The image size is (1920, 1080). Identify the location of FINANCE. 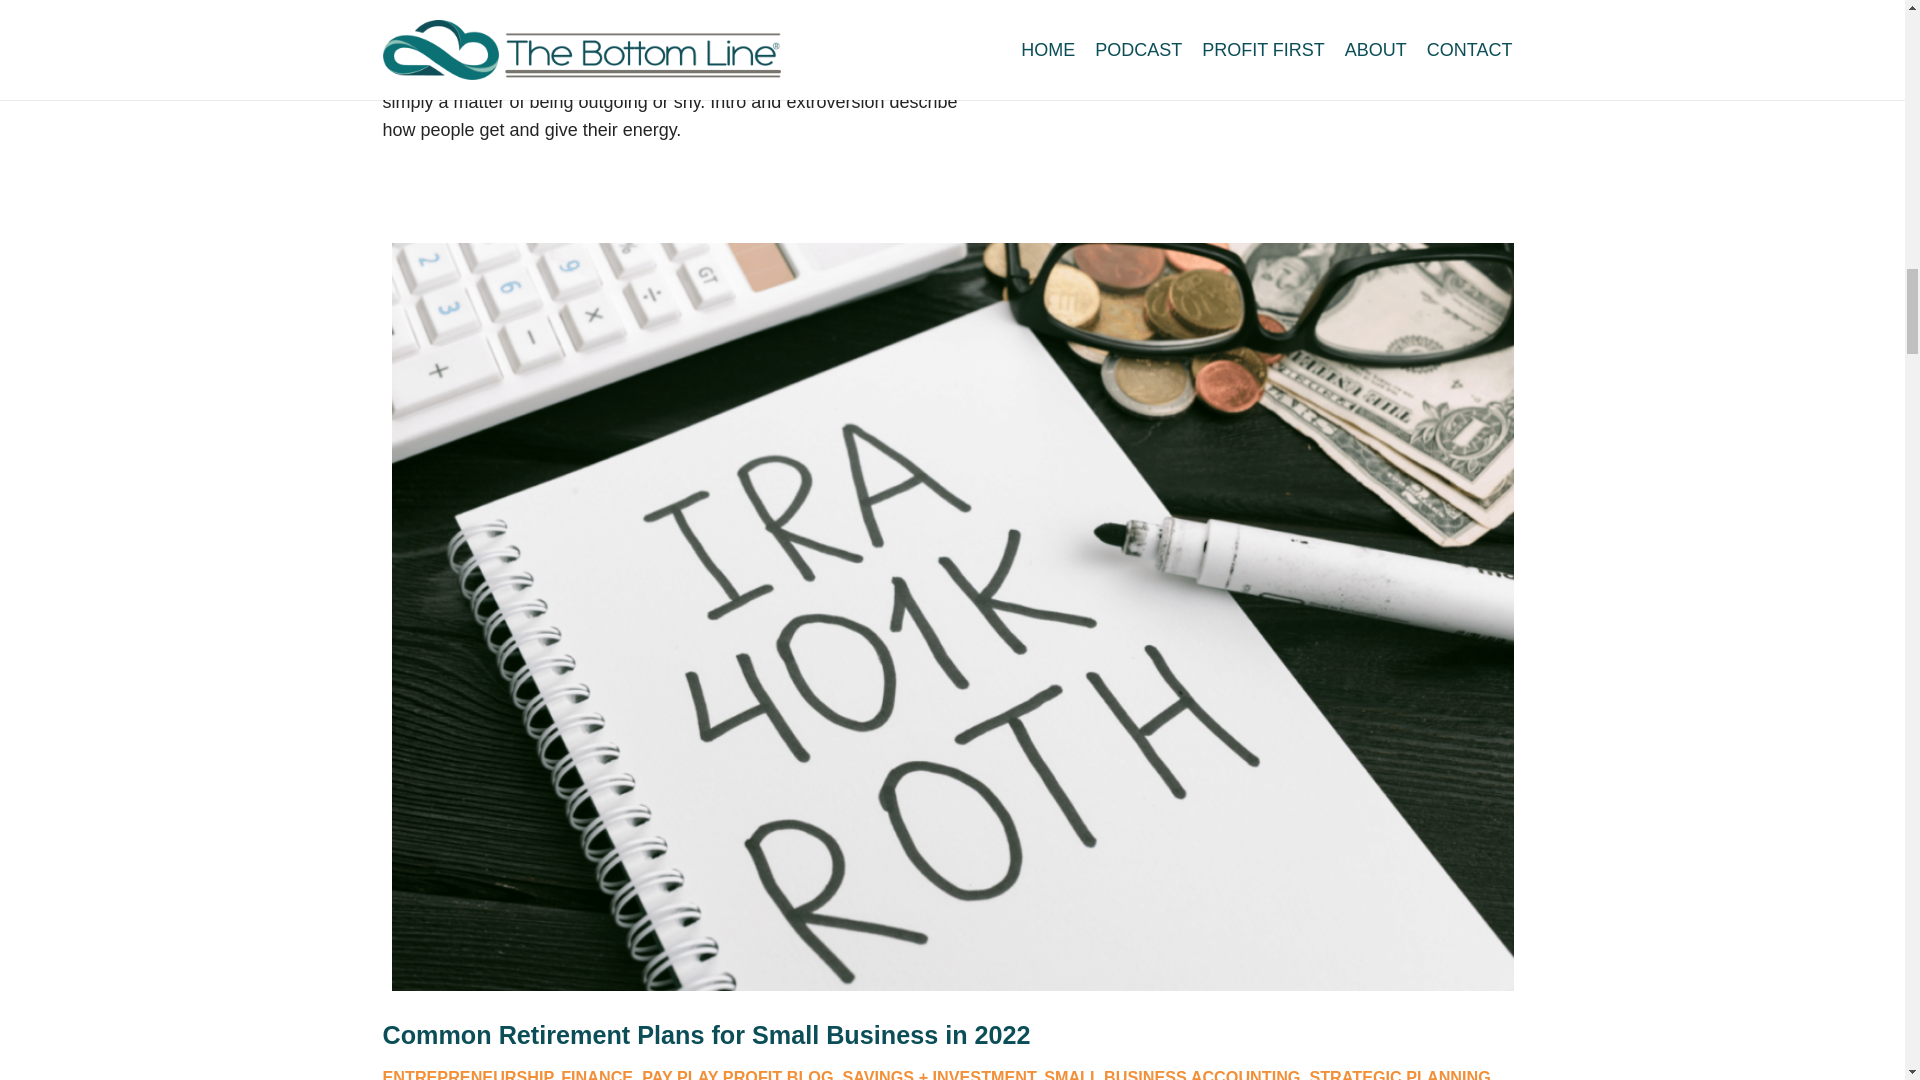
(596, 1074).